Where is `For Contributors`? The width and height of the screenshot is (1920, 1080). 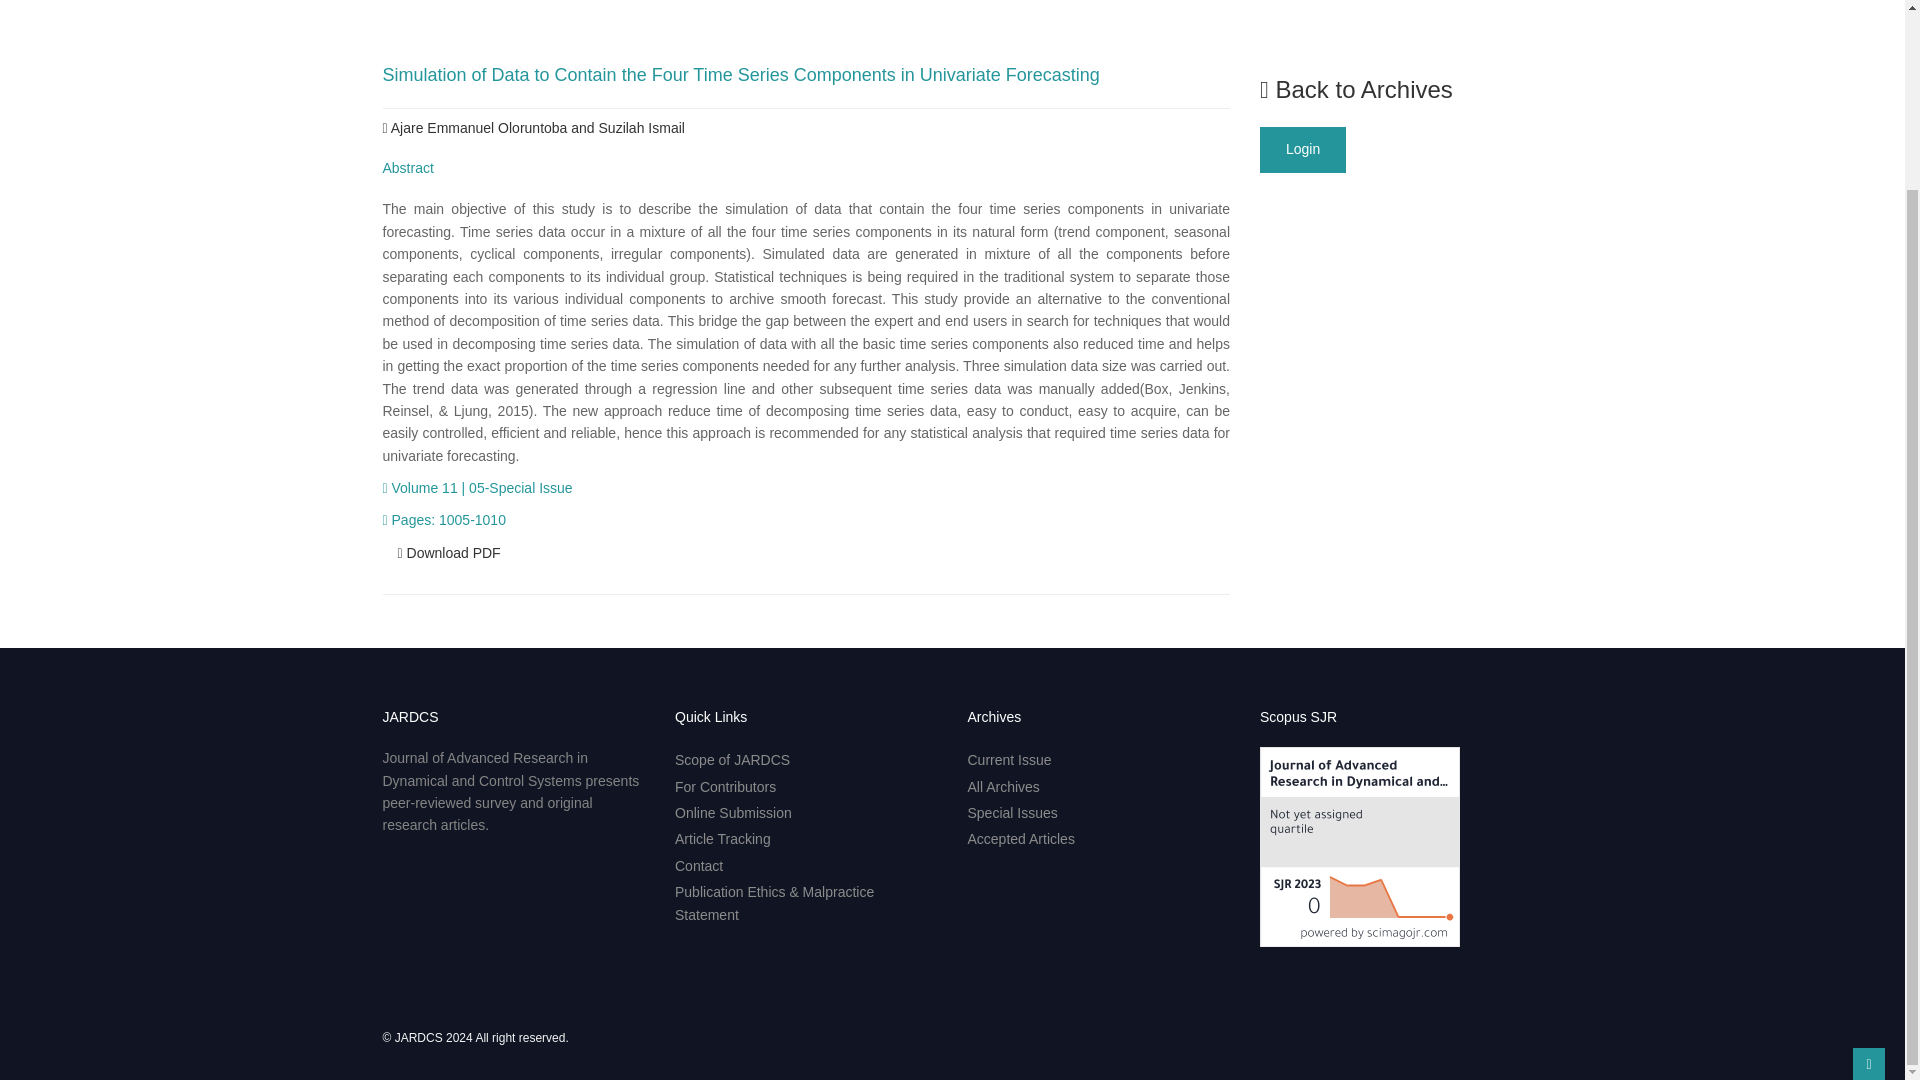
For Contributors is located at coordinates (725, 786).